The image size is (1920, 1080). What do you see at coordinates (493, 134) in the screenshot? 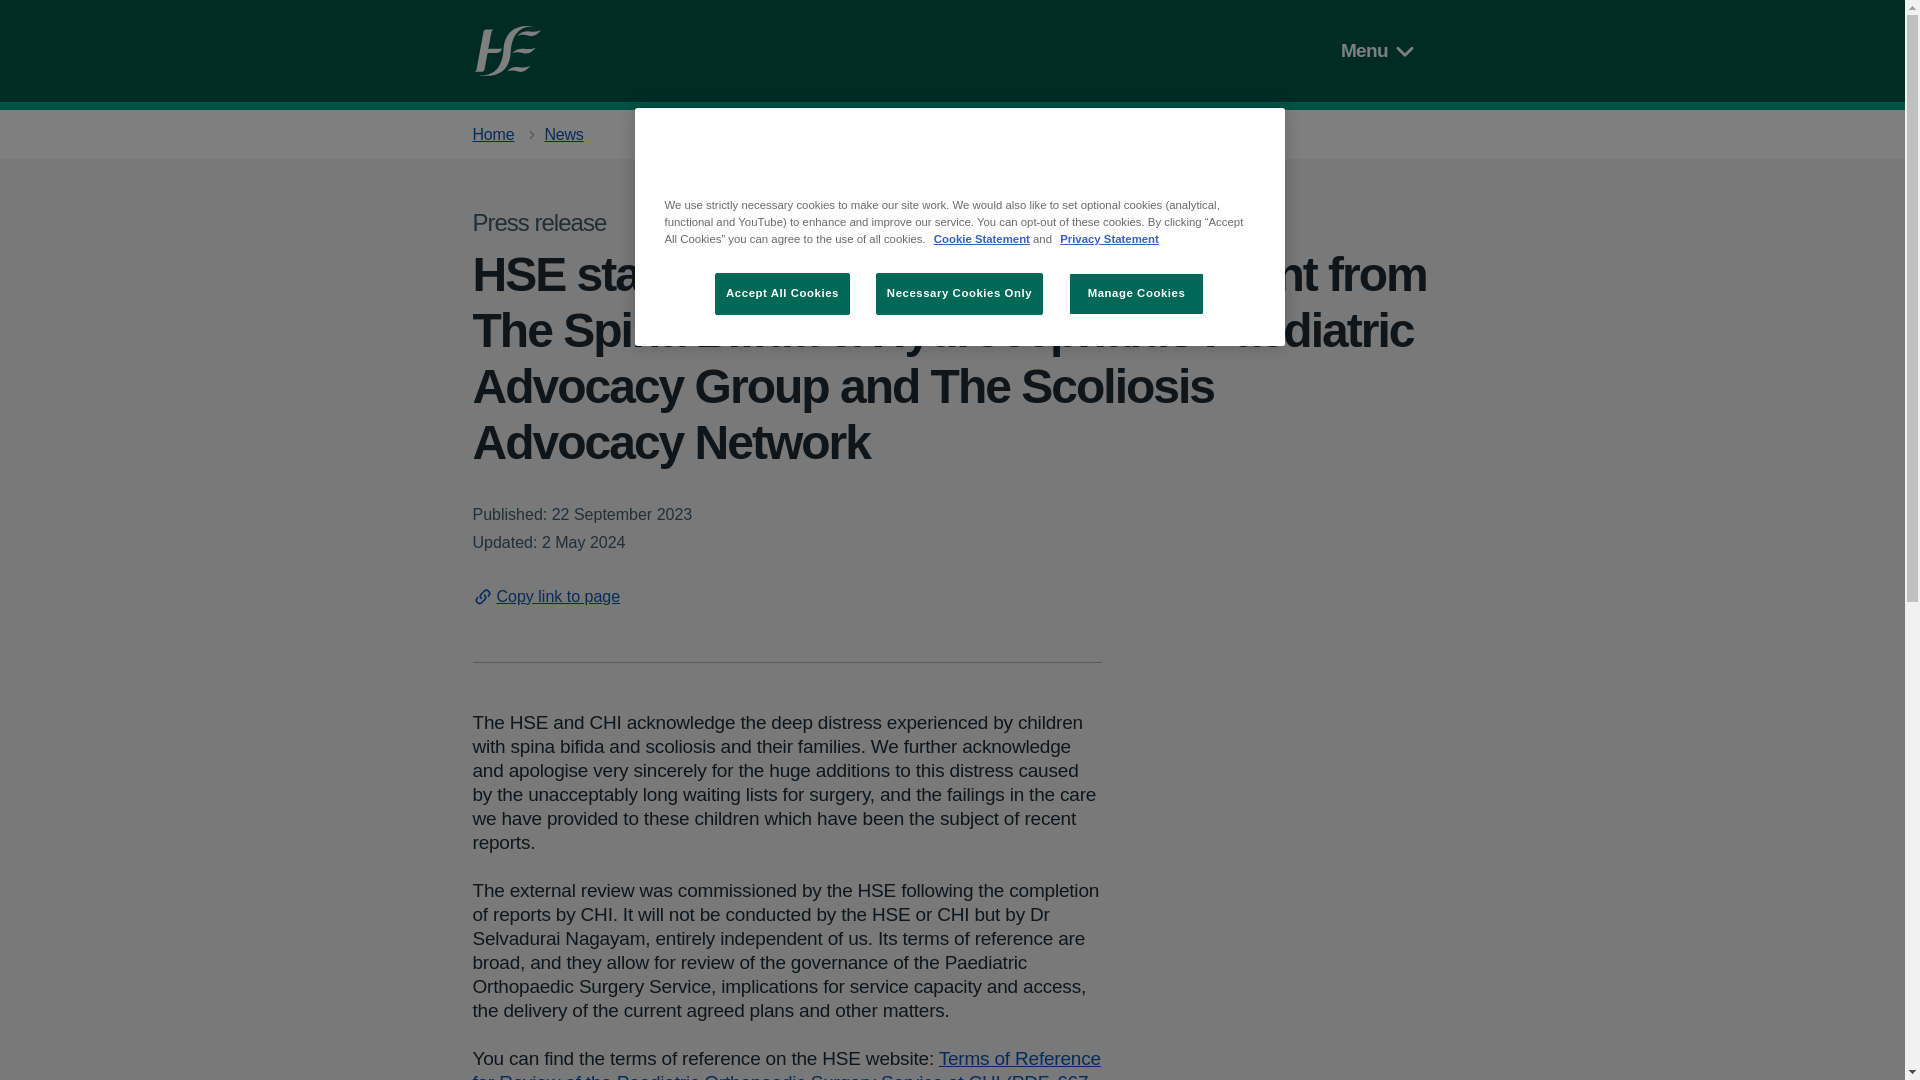
I see `Home` at bounding box center [493, 134].